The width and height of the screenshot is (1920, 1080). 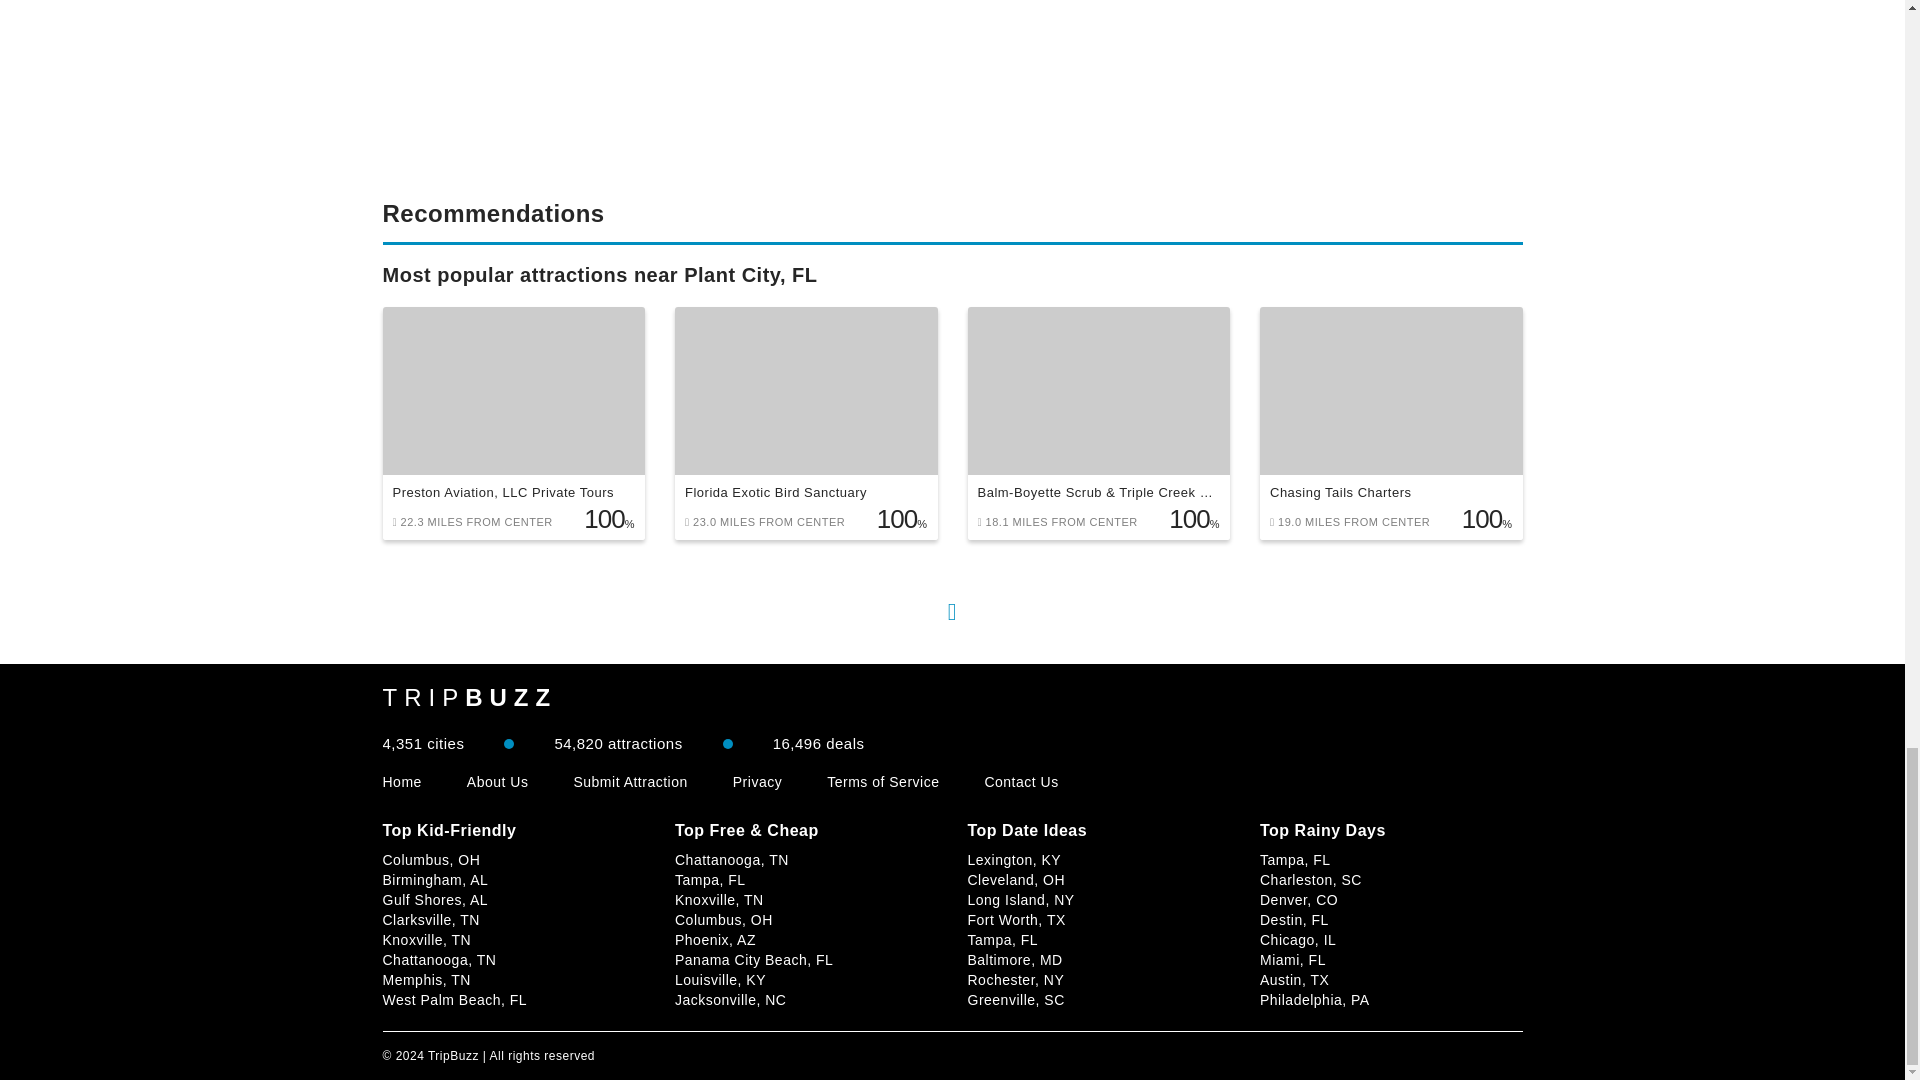 I want to click on Contact Us, so click(x=1020, y=782).